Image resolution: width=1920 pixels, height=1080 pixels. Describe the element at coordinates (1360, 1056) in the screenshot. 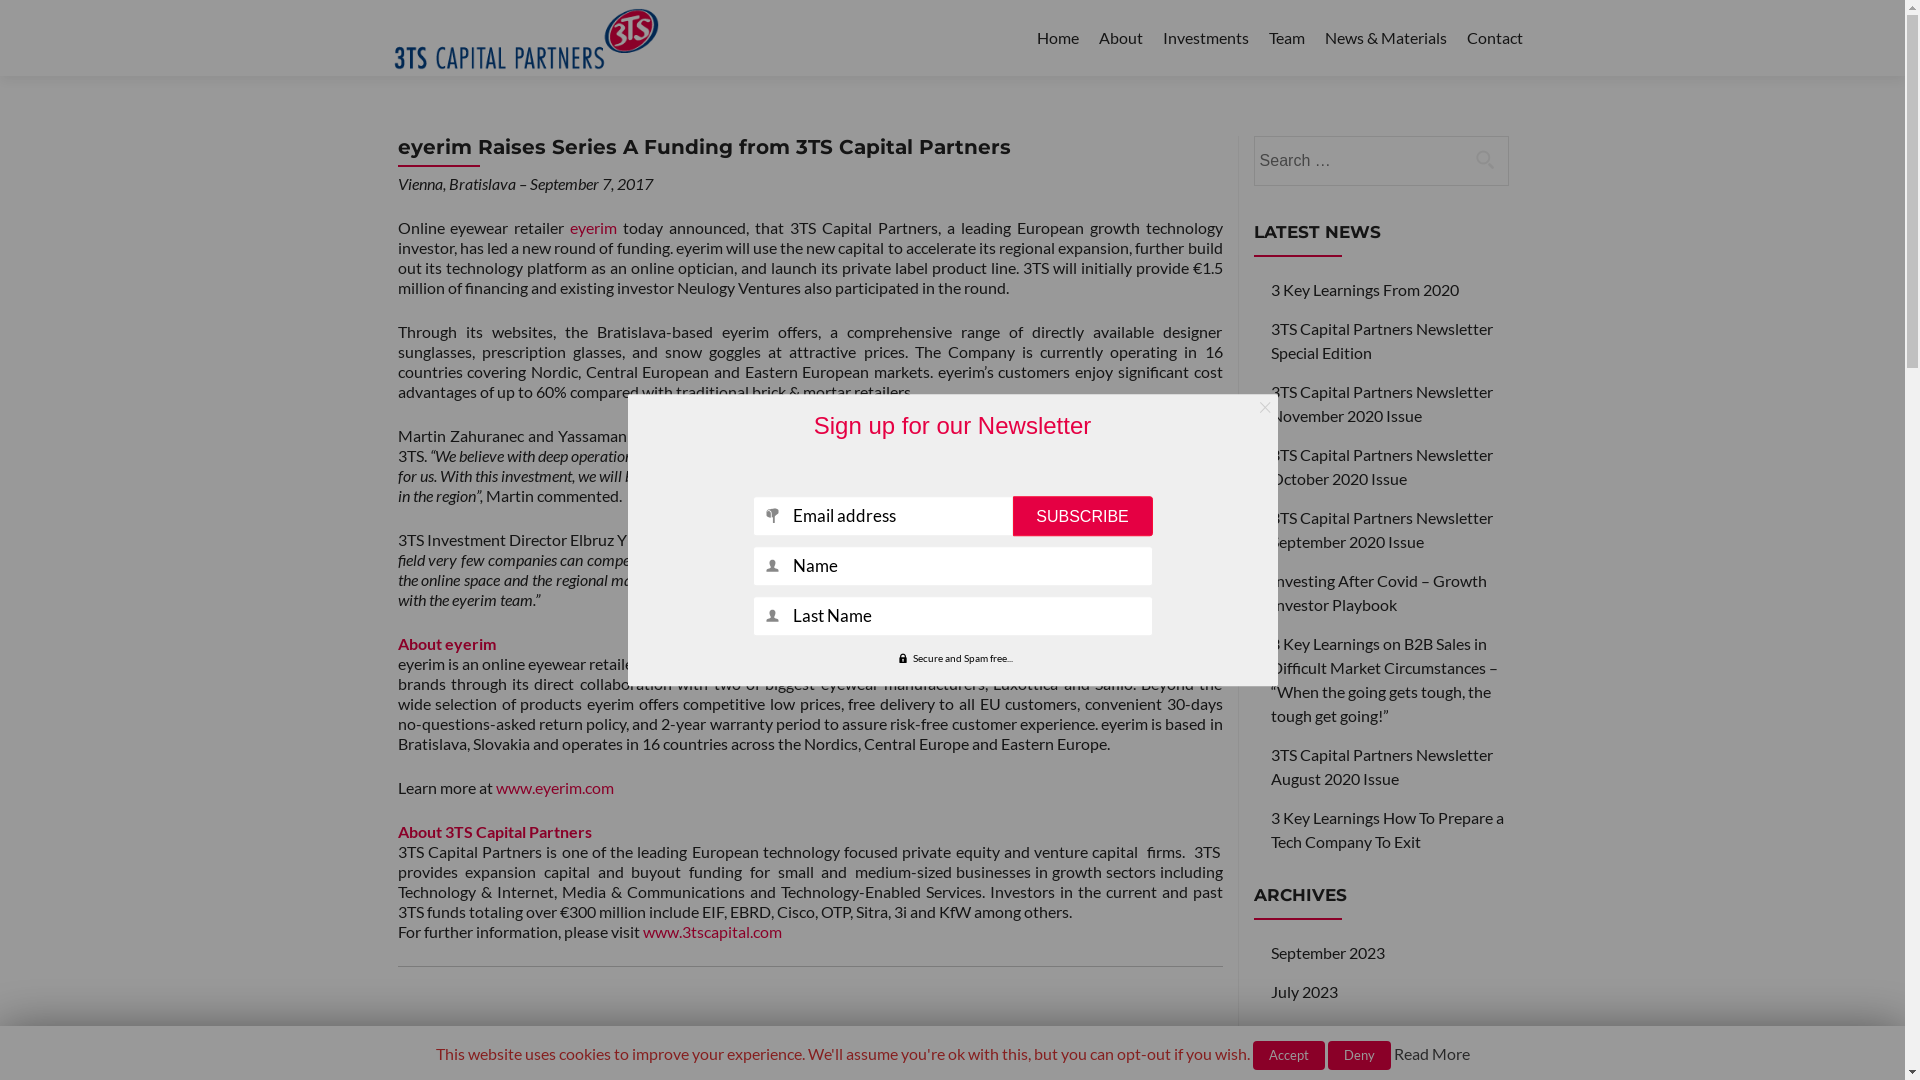

I see `Deny` at that location.